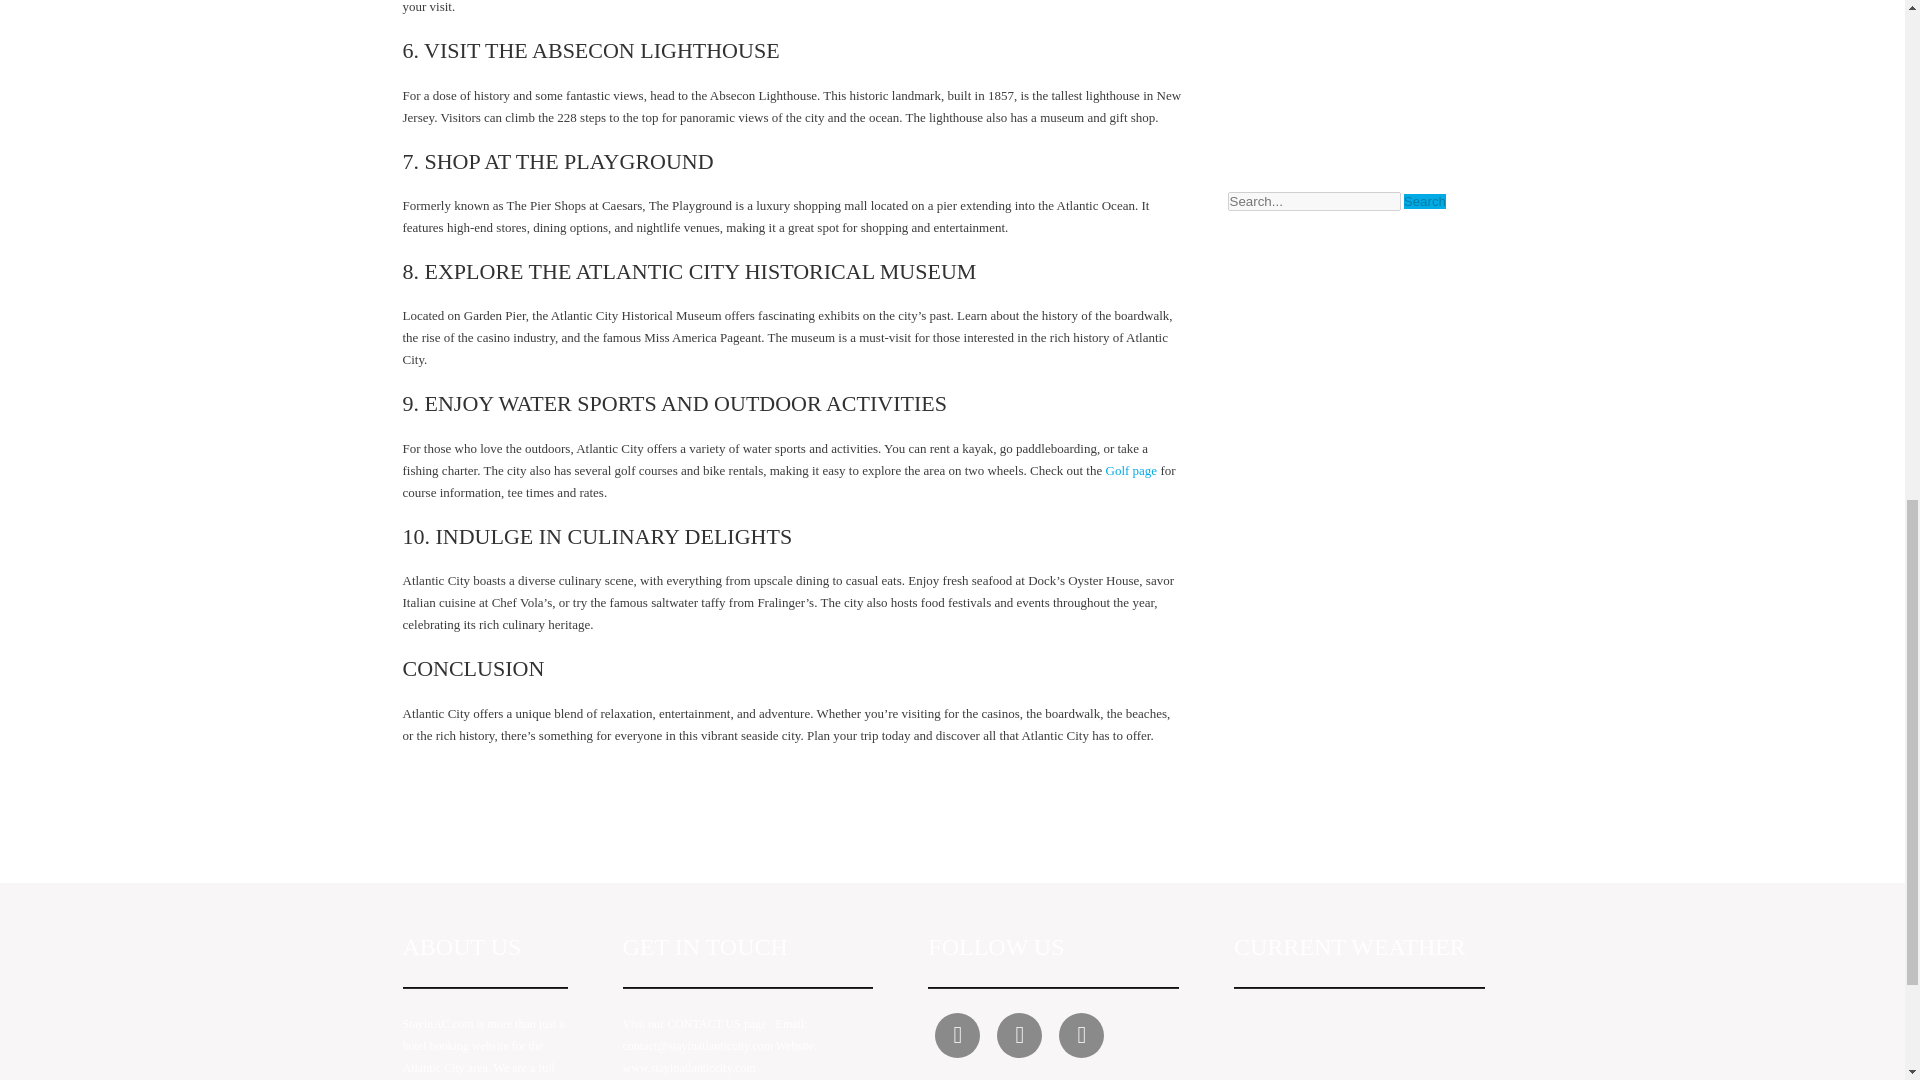 The image size is (1920, 1080). Describe the element at coordinates (436, 1024) in the screenshot. I see `StayinAC.com` at that location.